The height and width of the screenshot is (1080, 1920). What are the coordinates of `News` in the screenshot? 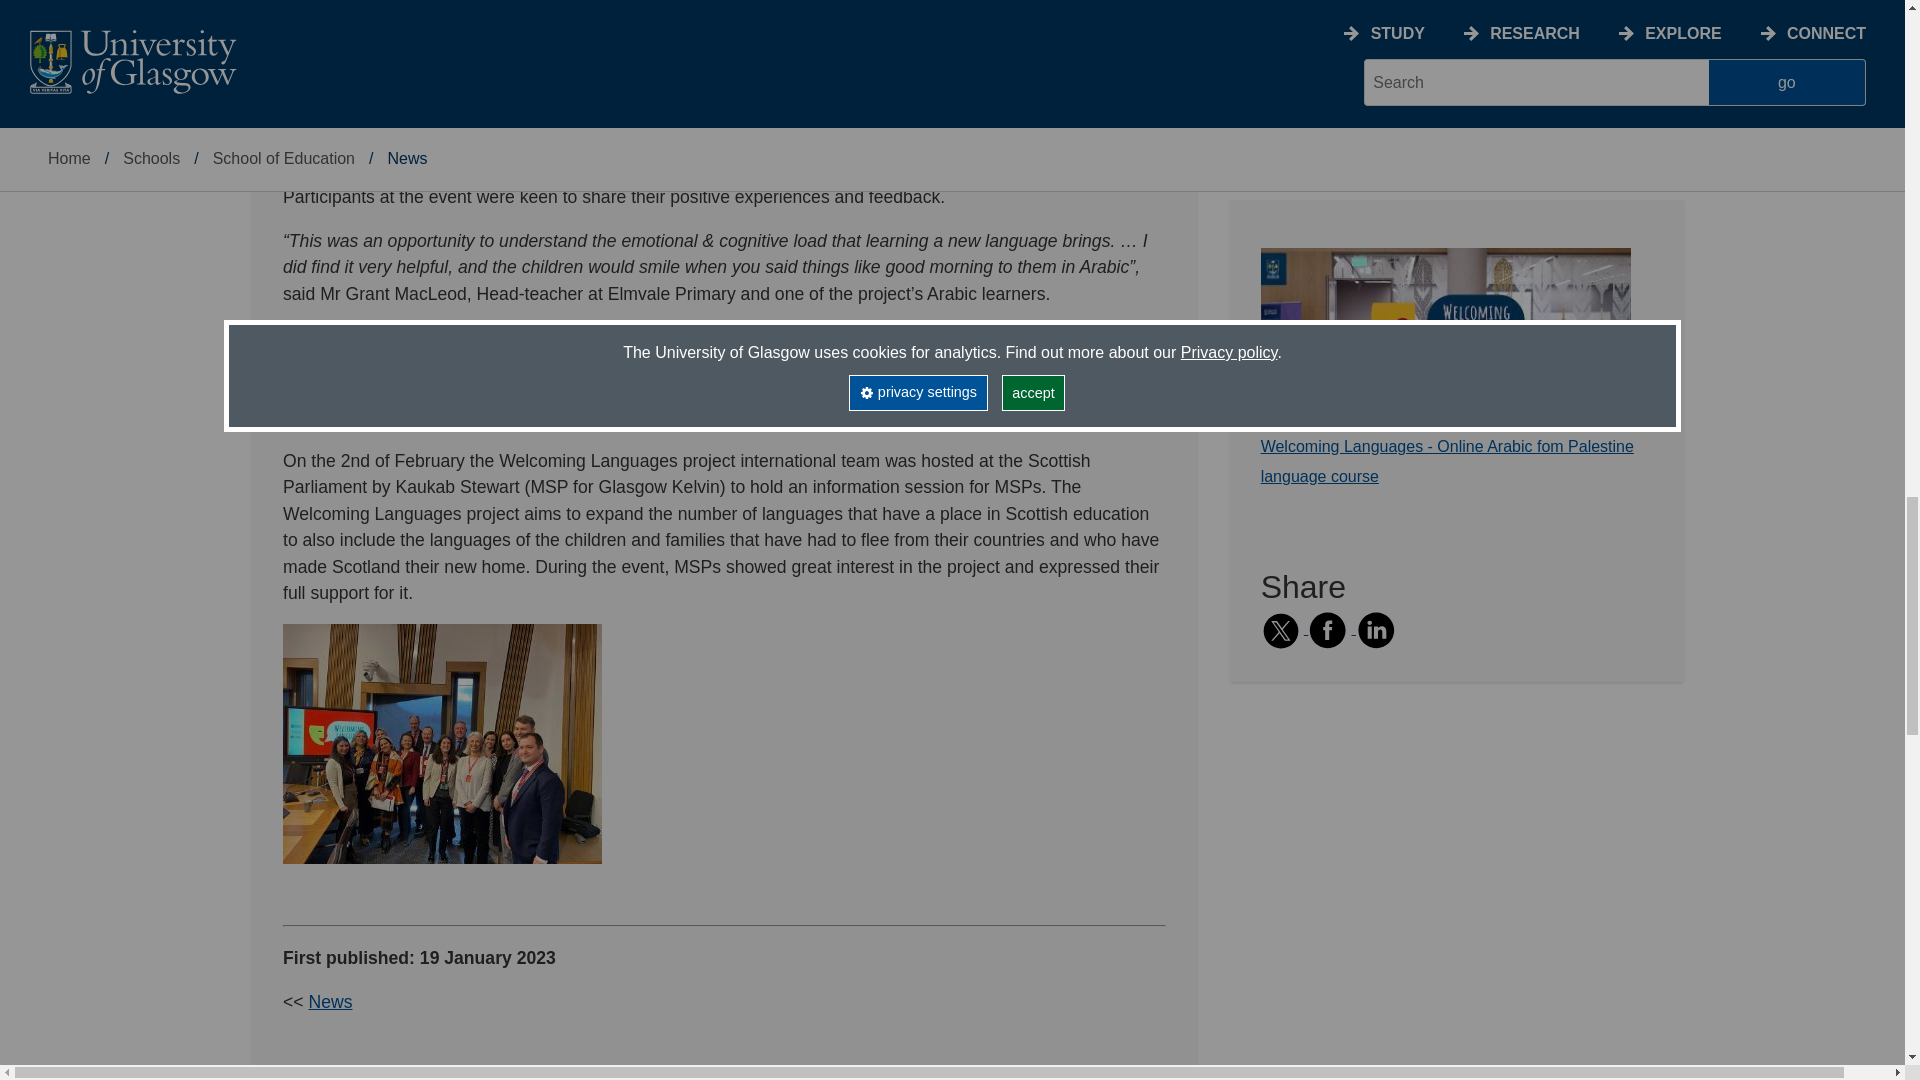 It's located at (329, 1002).